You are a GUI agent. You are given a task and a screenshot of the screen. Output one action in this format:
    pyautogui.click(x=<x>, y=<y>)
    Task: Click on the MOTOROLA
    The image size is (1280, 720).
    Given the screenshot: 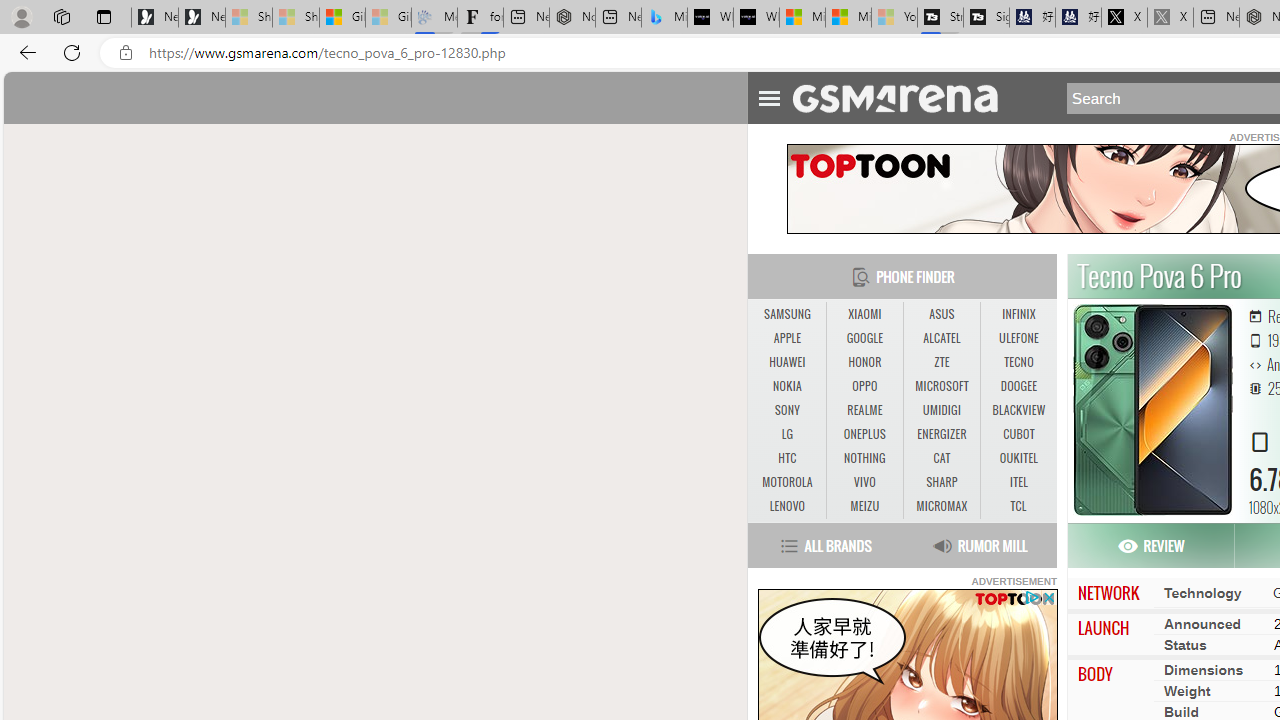 What is the action you would take?
    pyautogui.click(x=786, y=483)
    